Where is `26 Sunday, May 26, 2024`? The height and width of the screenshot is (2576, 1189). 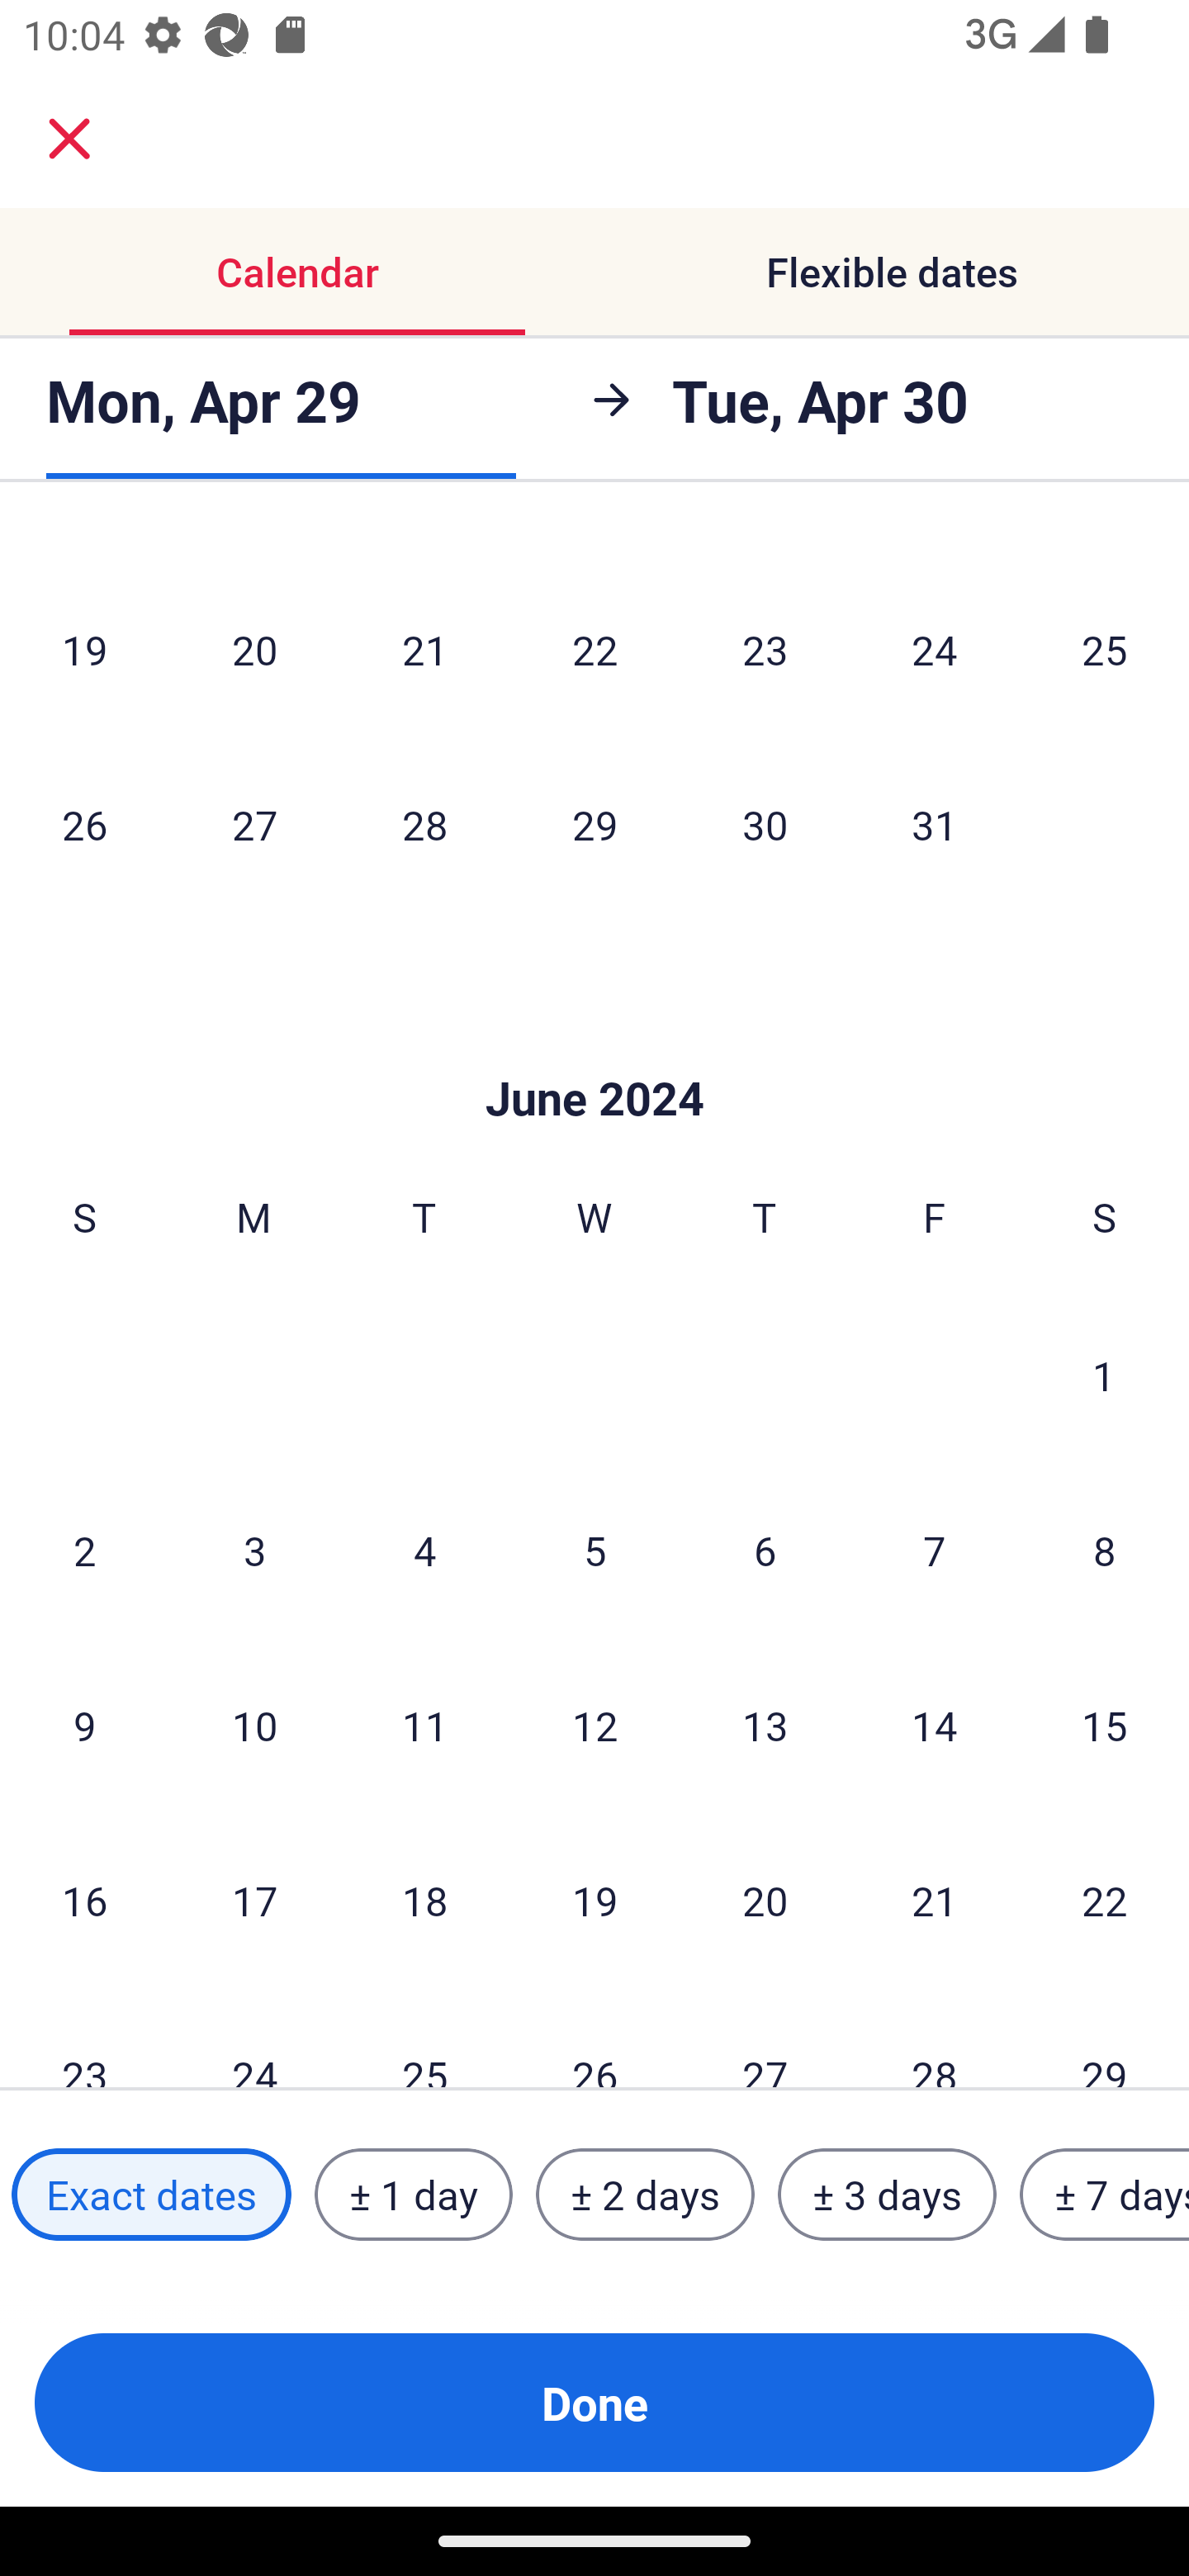
26 Sunday, May 26, 2024 is located at coordinates (84, 824).